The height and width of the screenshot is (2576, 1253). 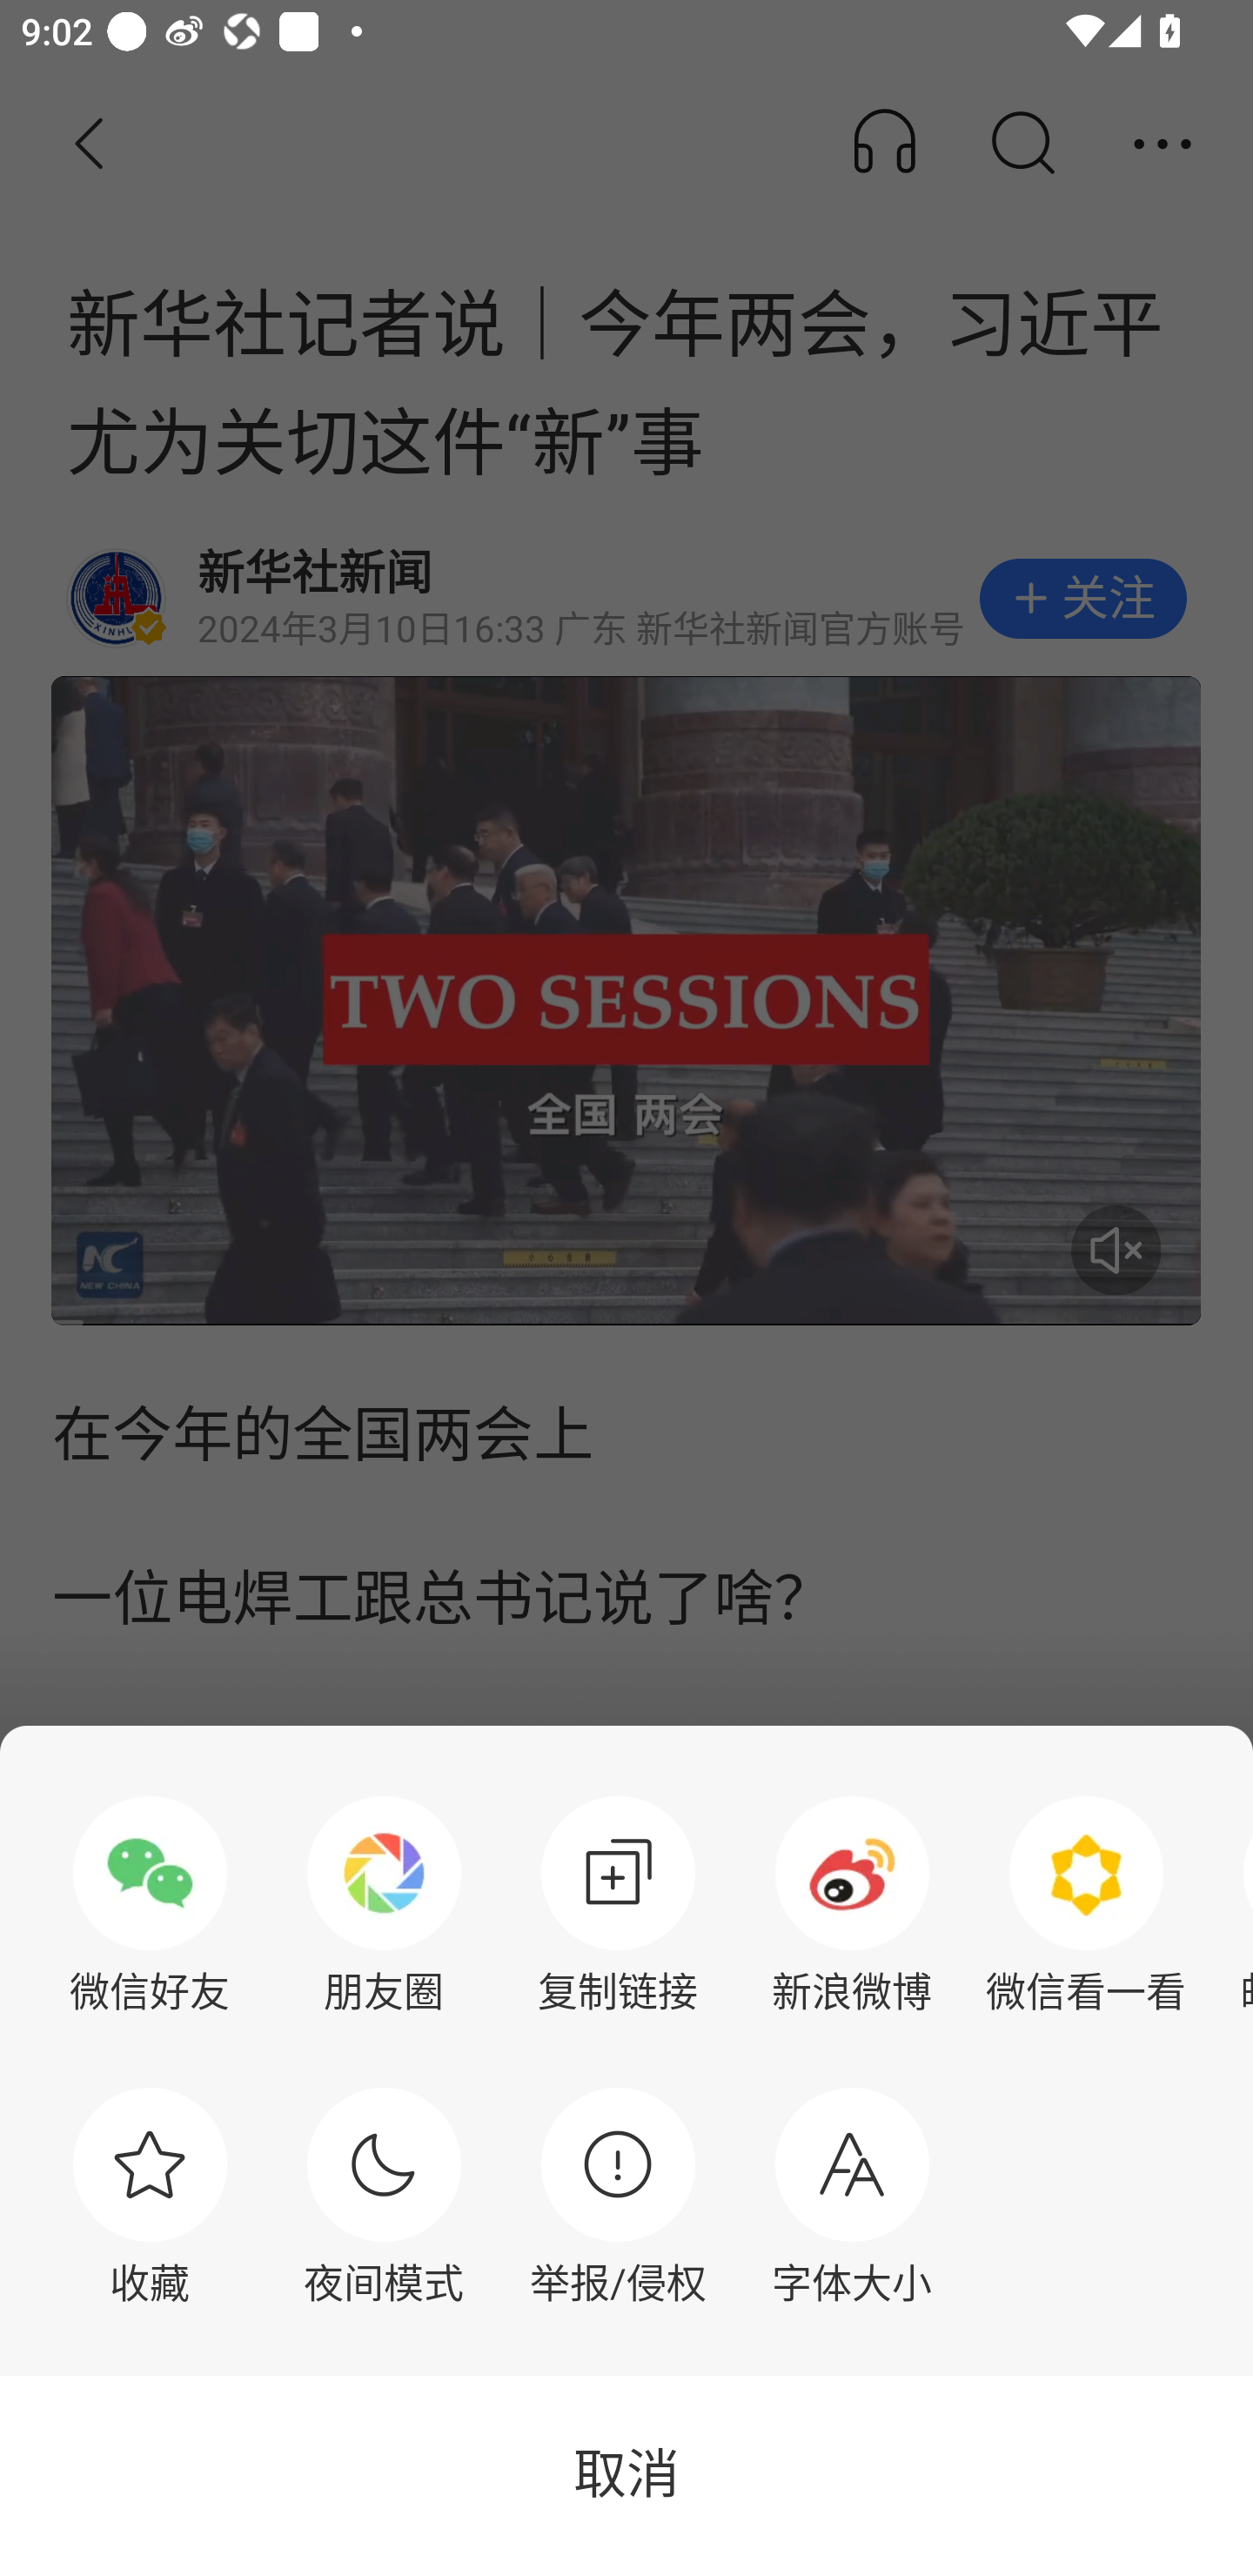 I want to click on  举报/侵权 举报/侵权, so click(x=618, y=2197).